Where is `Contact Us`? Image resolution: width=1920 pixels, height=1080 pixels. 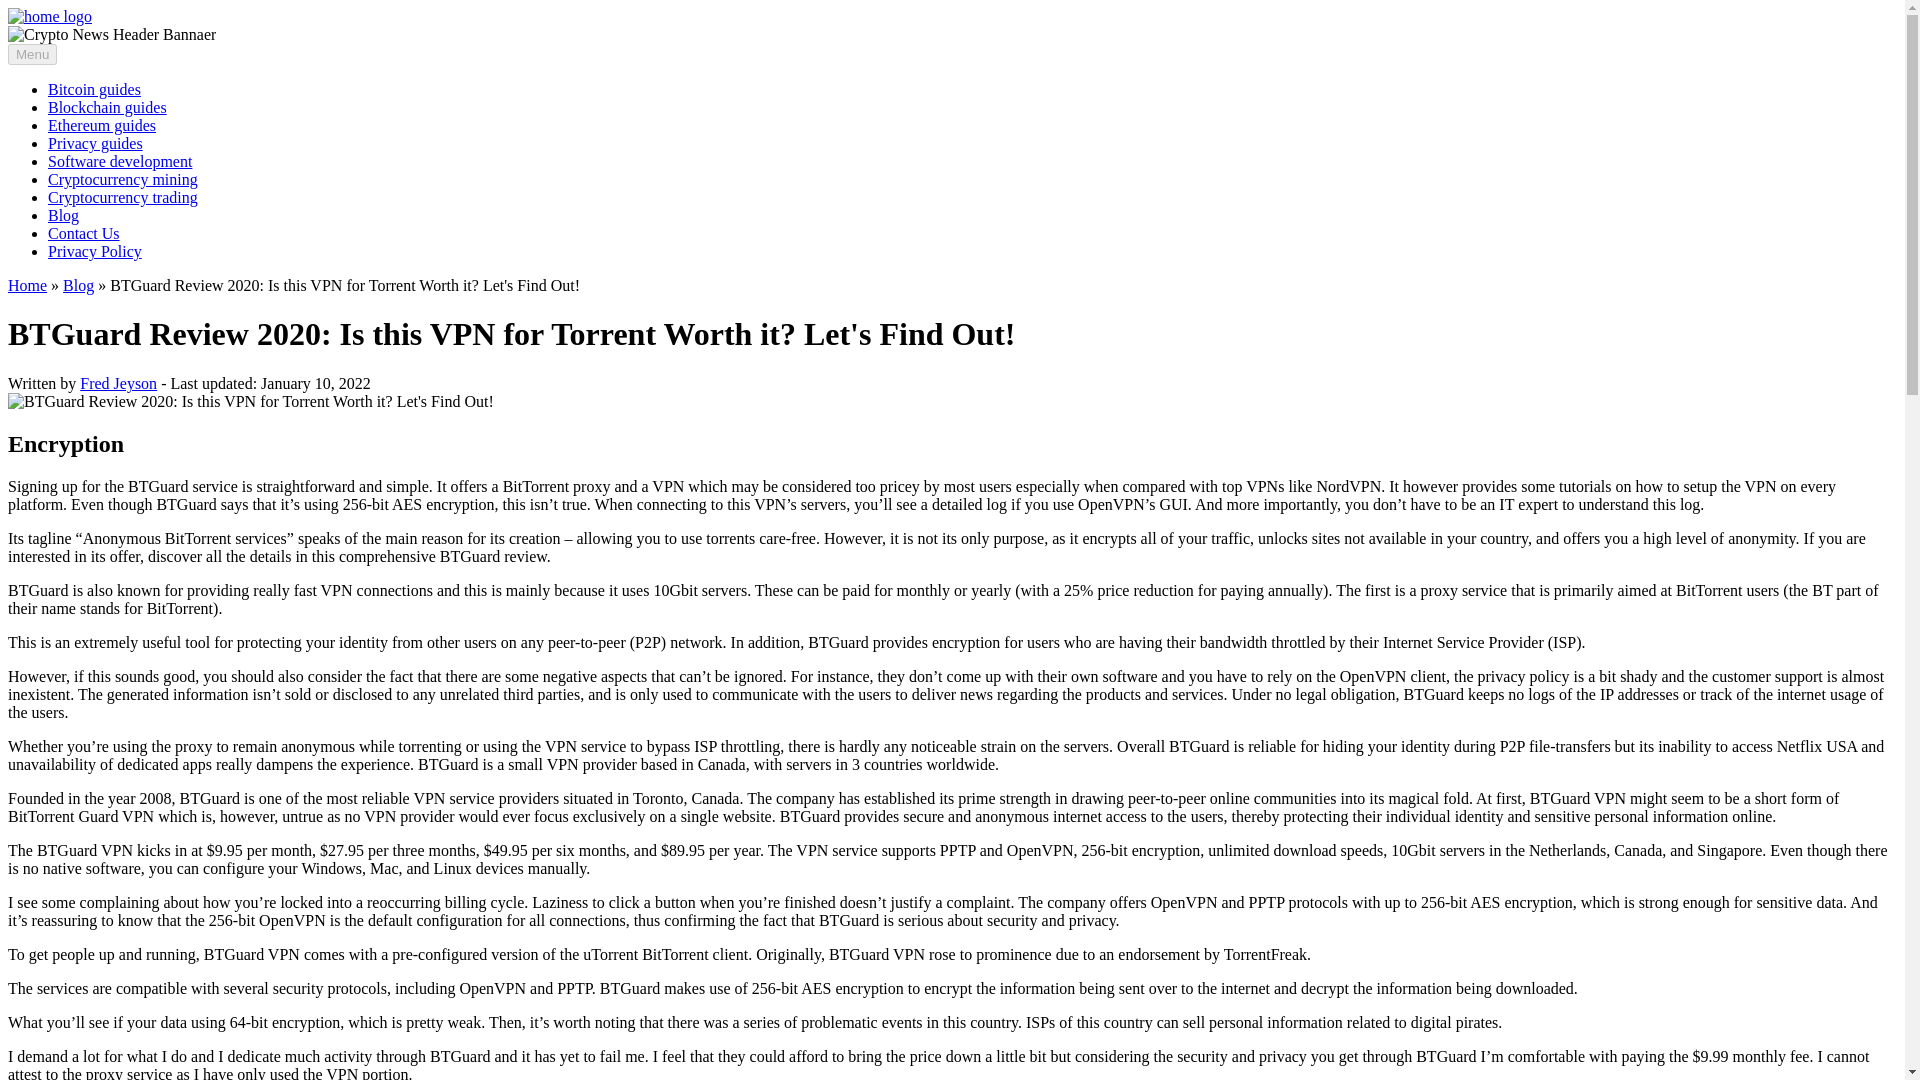 Contact Us is located at coordinates (84, 232).